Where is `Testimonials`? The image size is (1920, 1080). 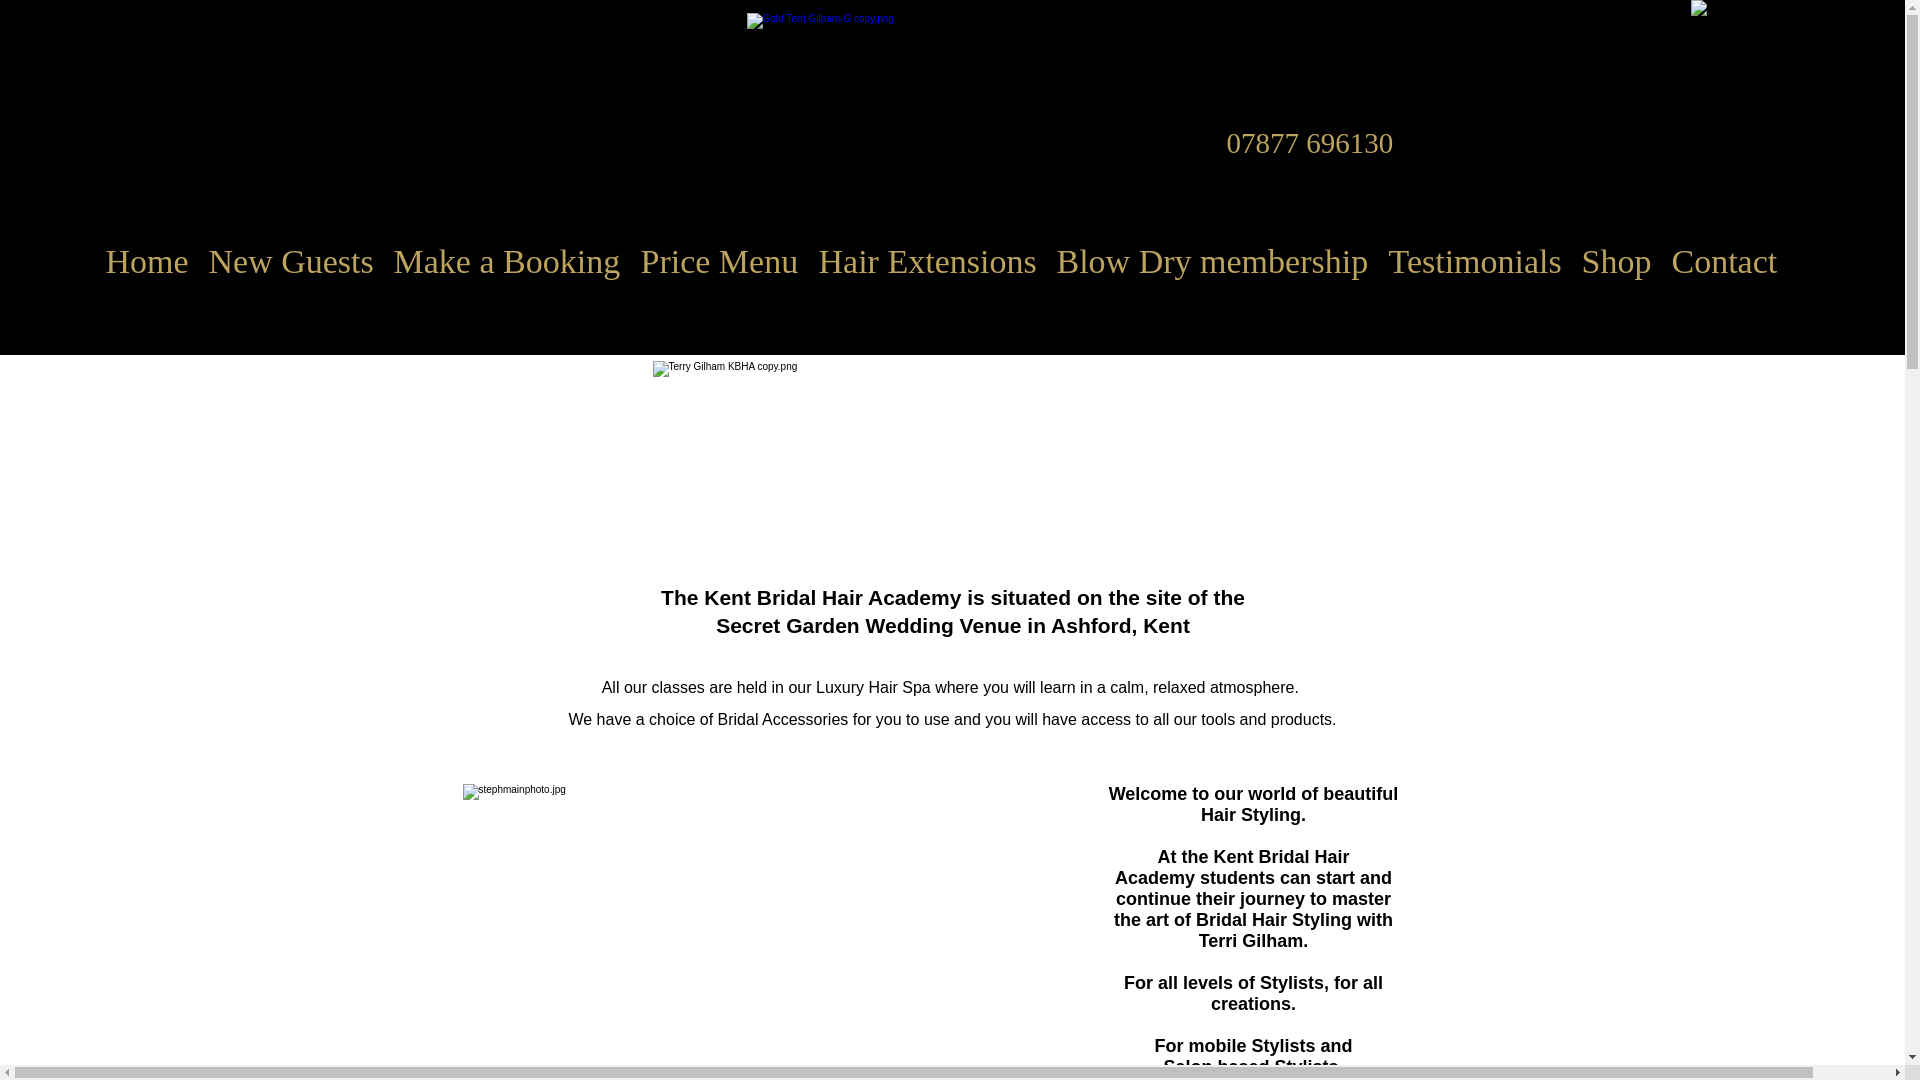
Testimonials is located at coordinates (1474, 262).